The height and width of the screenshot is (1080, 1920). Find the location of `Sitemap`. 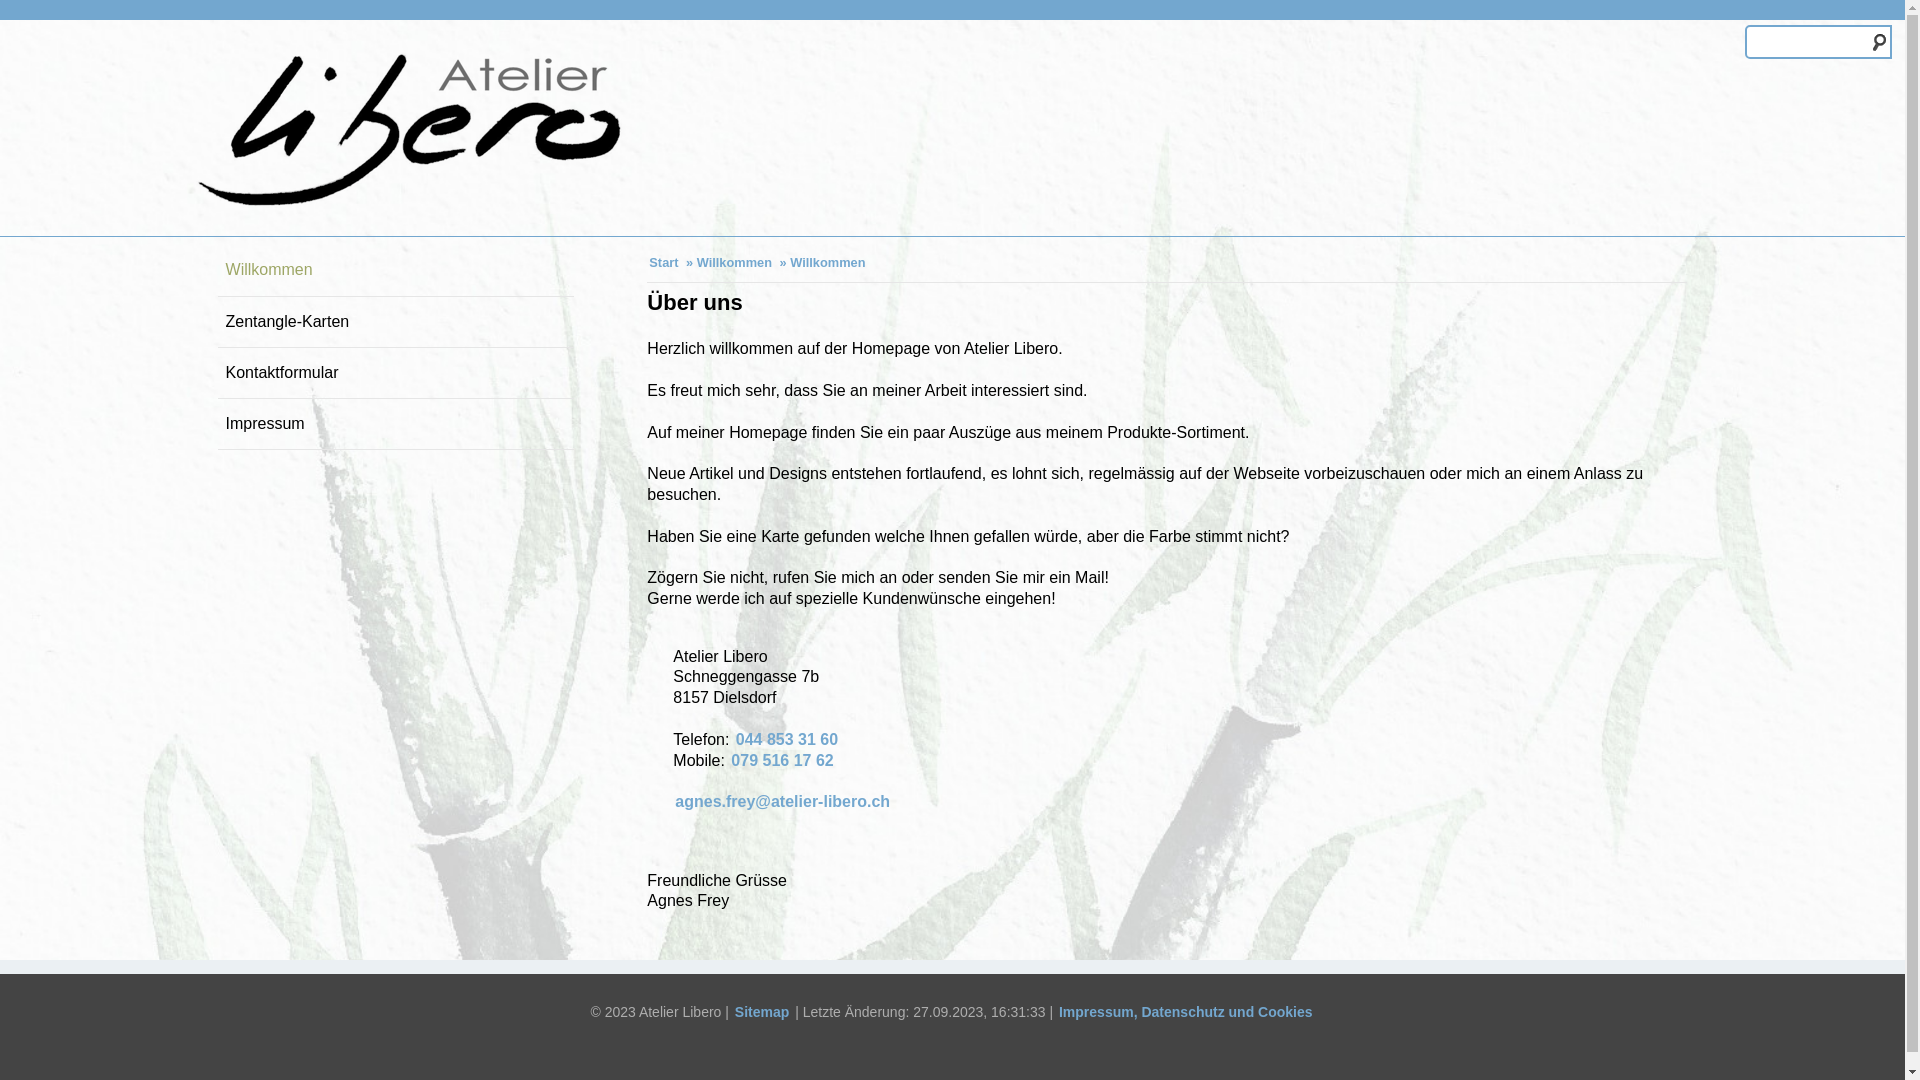

Sitemap is located at coordinates (762, 1012).